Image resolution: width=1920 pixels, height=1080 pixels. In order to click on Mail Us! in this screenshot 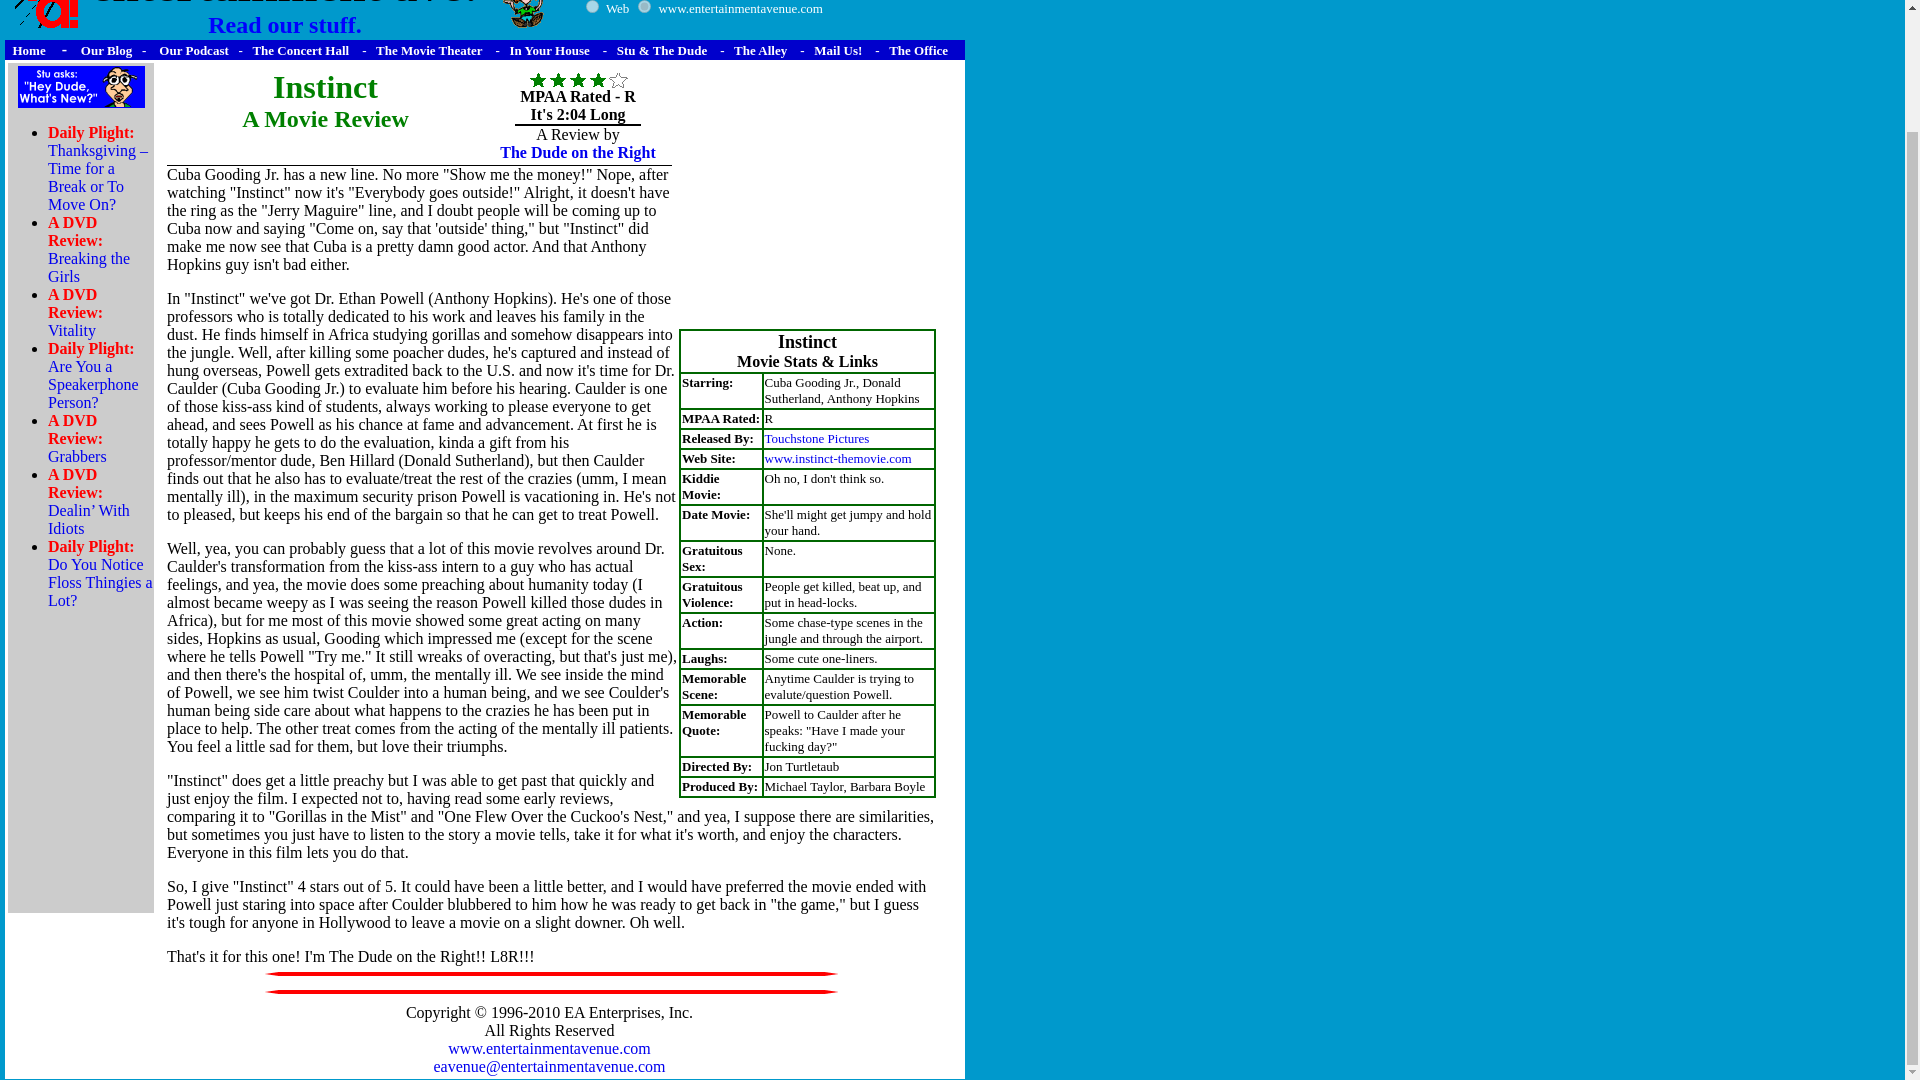, I will do `click(428, 50)`.